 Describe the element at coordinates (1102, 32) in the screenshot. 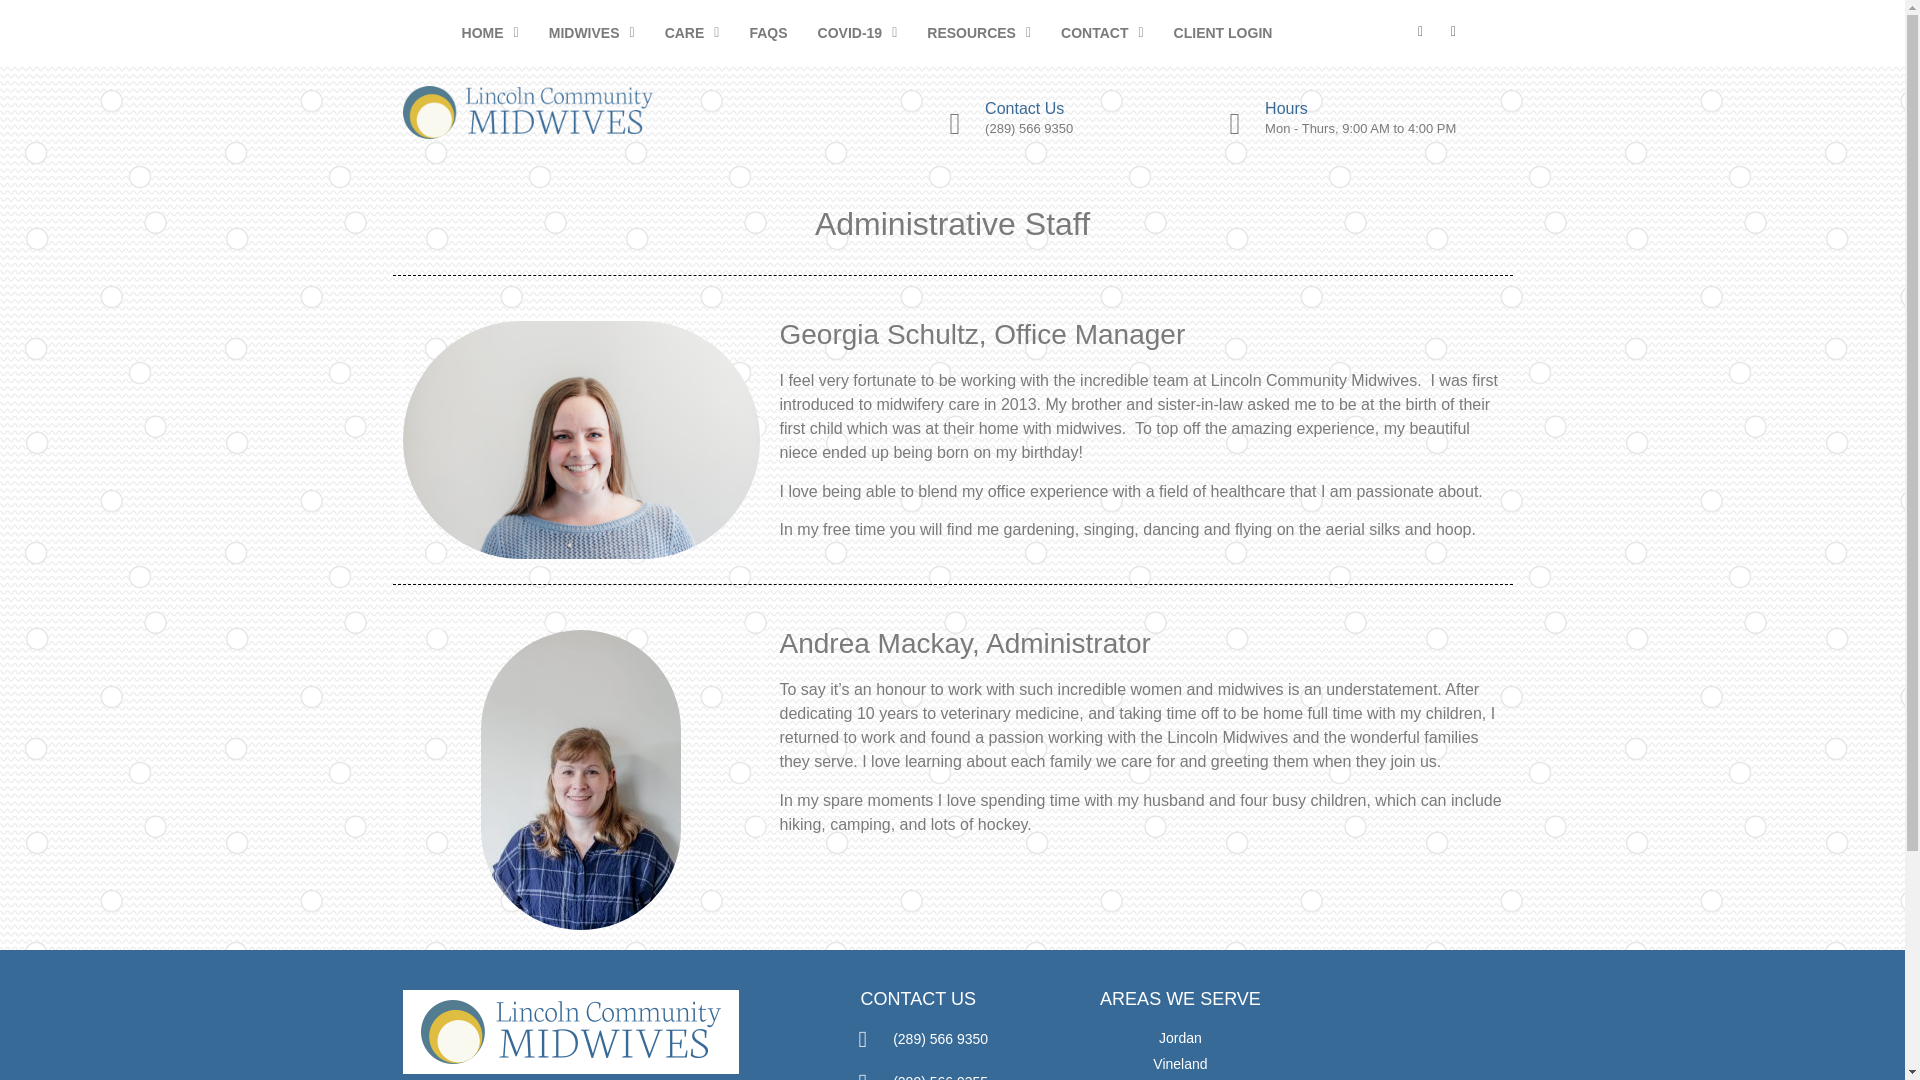

I see `CONTACT` at that location.